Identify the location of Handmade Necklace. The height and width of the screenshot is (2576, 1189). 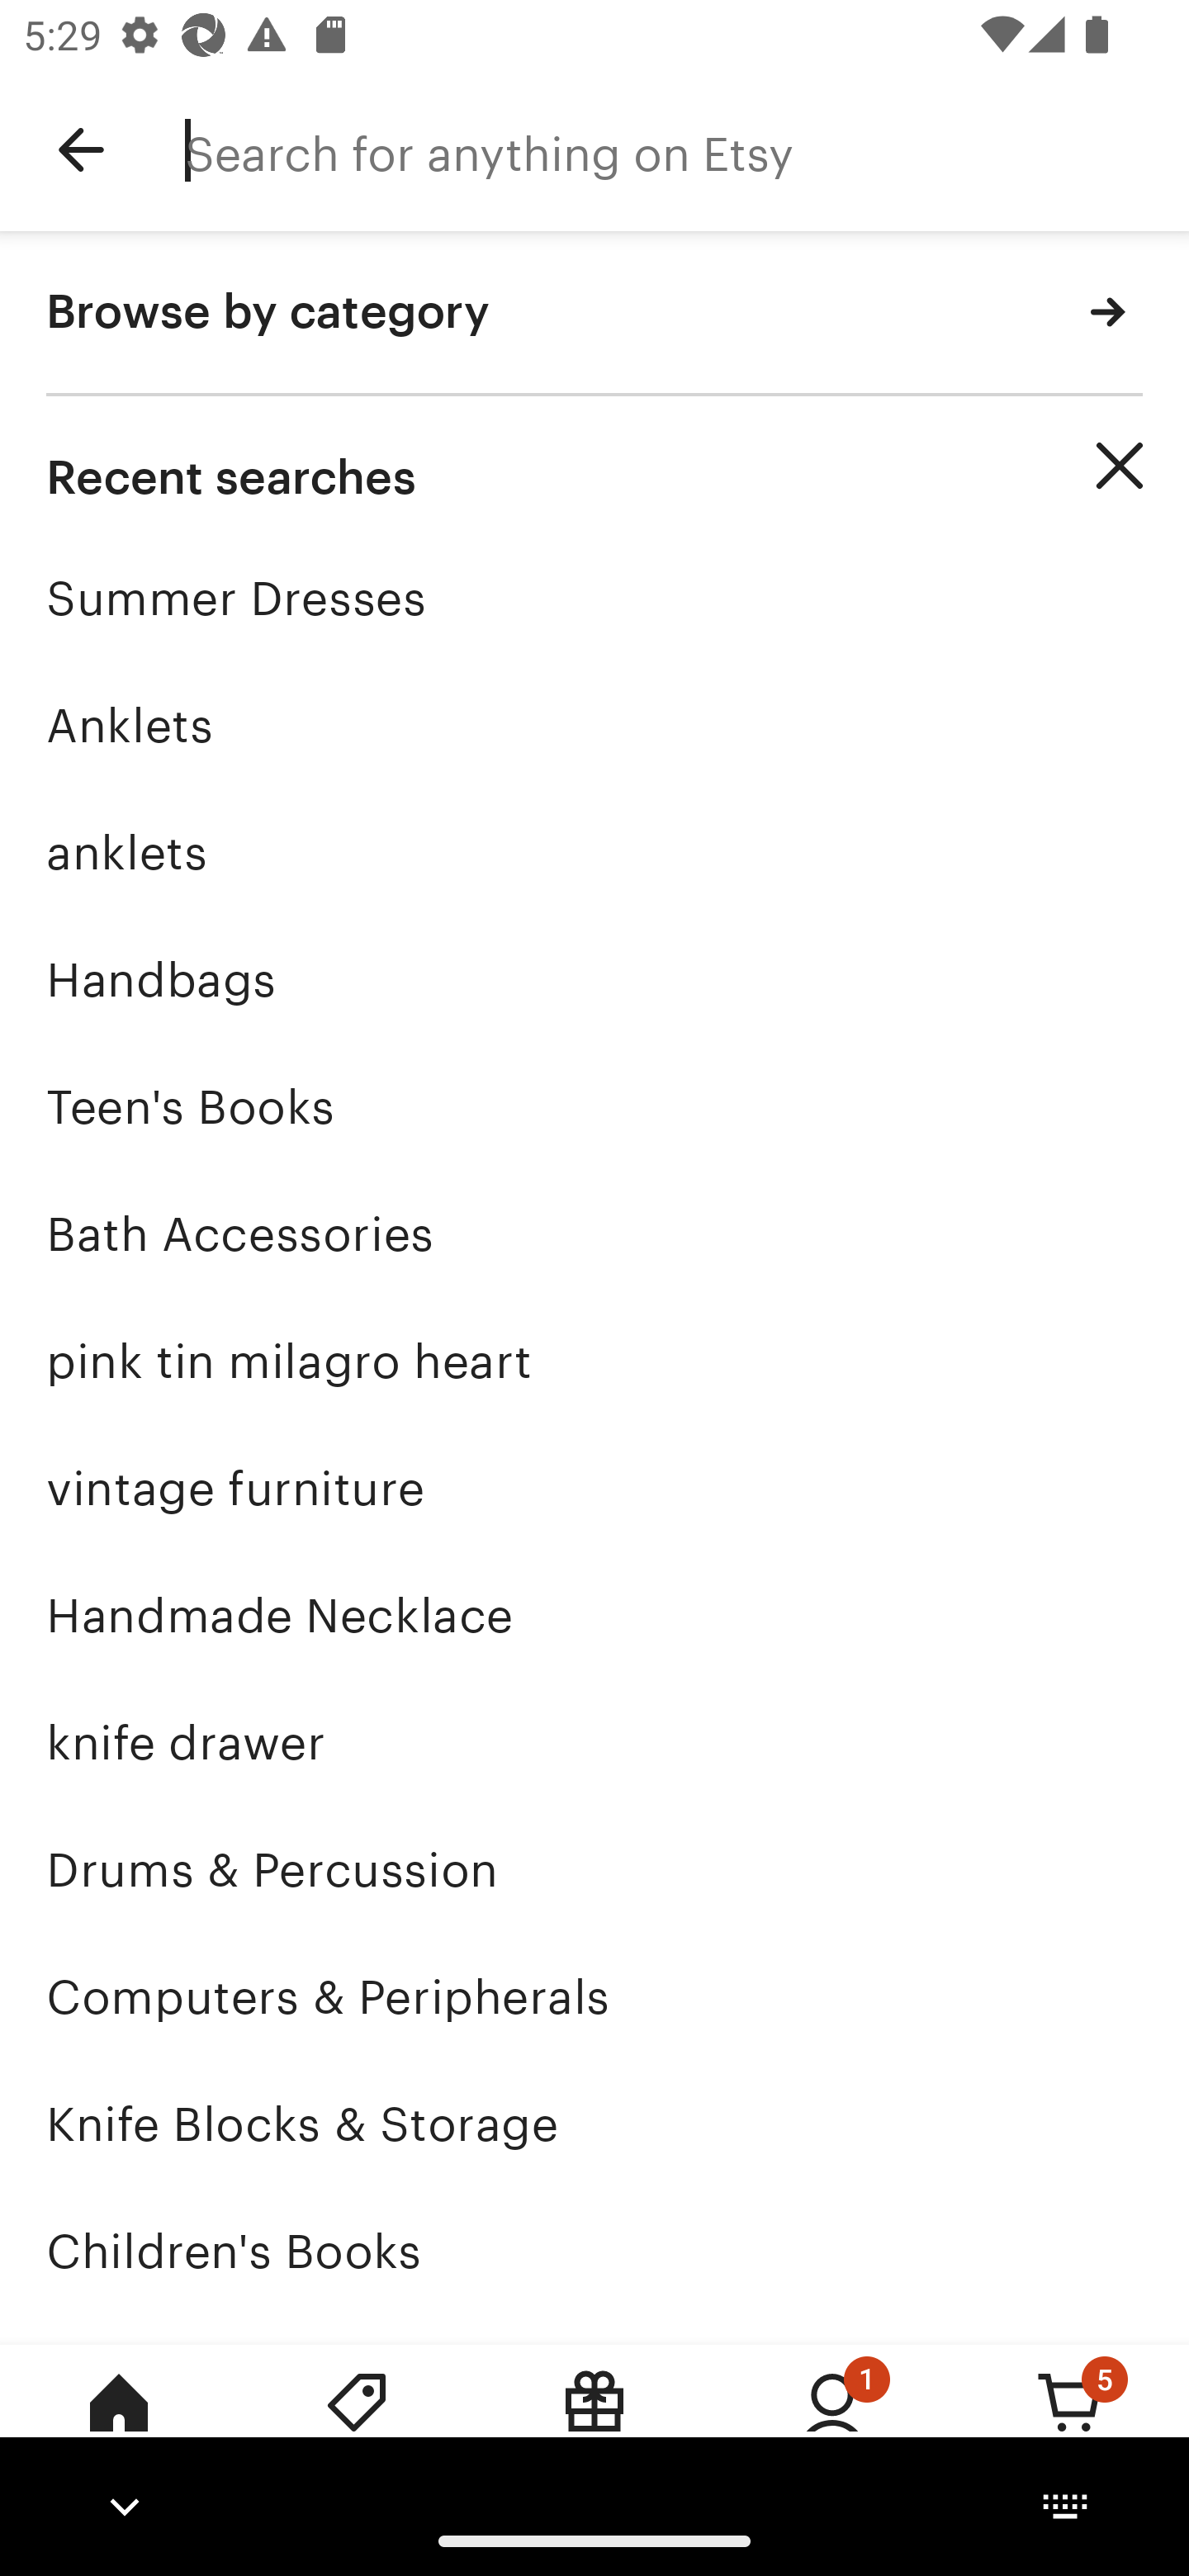
(594, 1617).